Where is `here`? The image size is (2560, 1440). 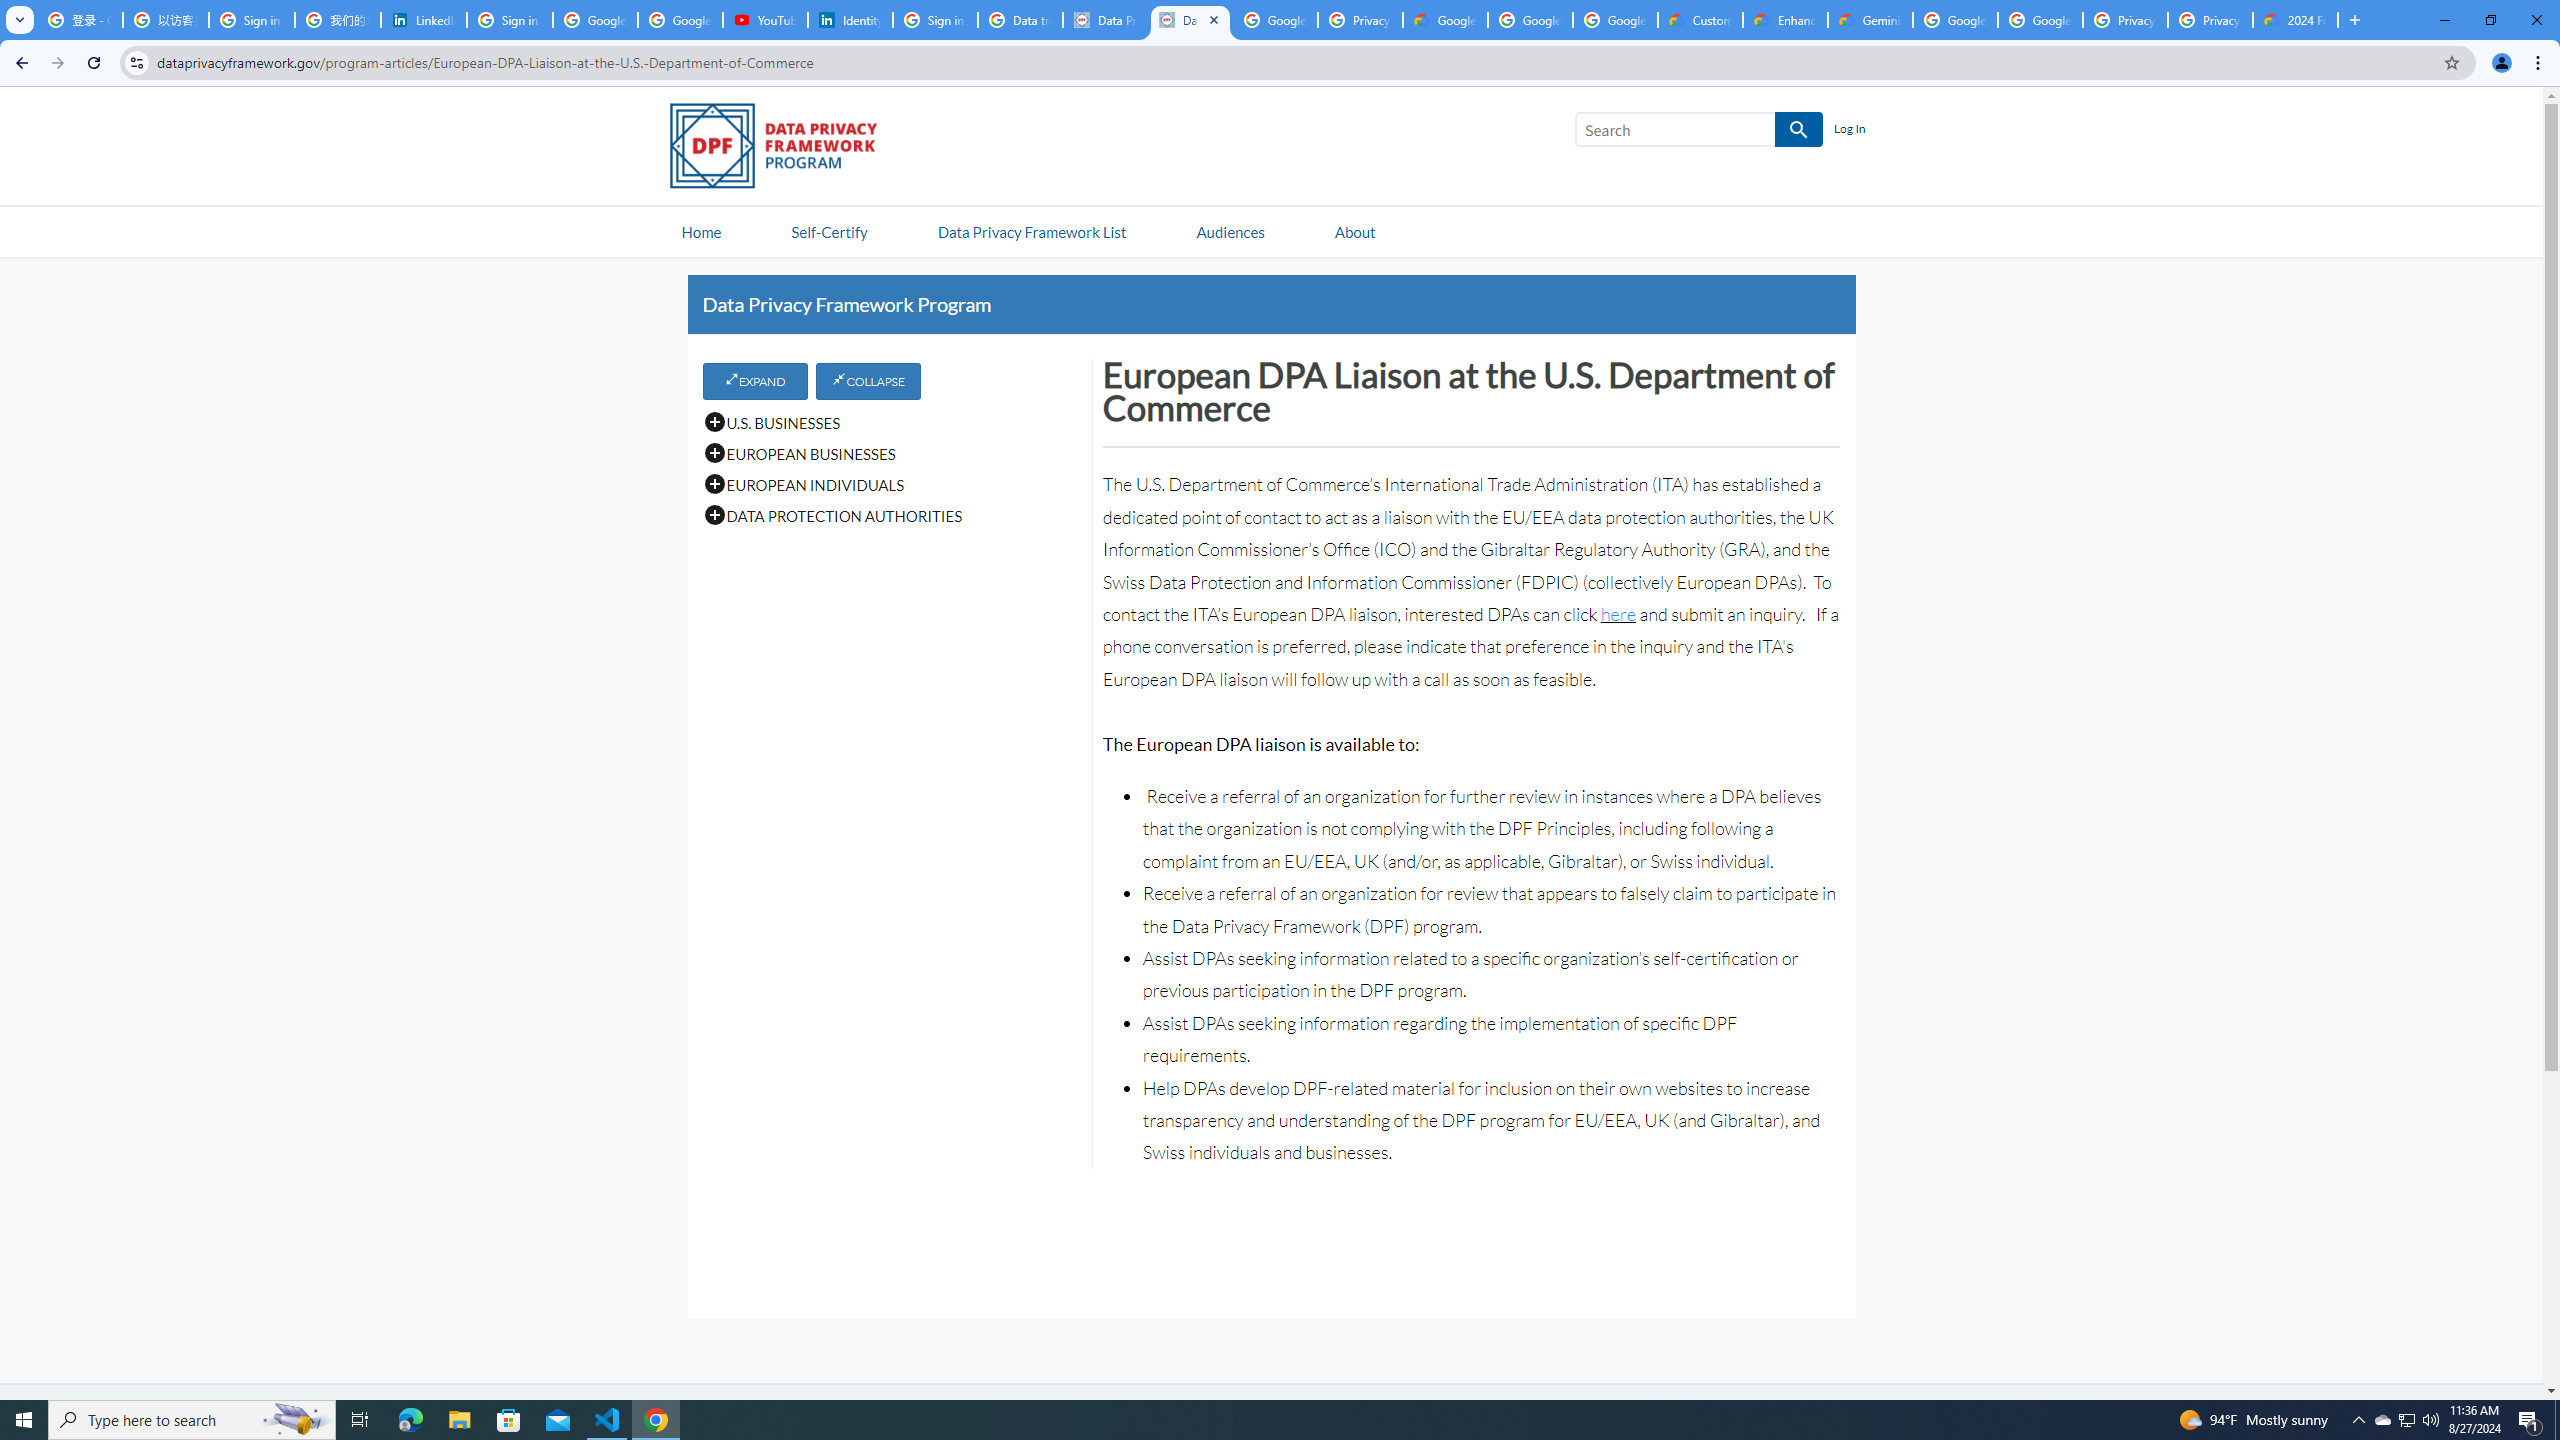 here is located at coordinates (1618, 614).